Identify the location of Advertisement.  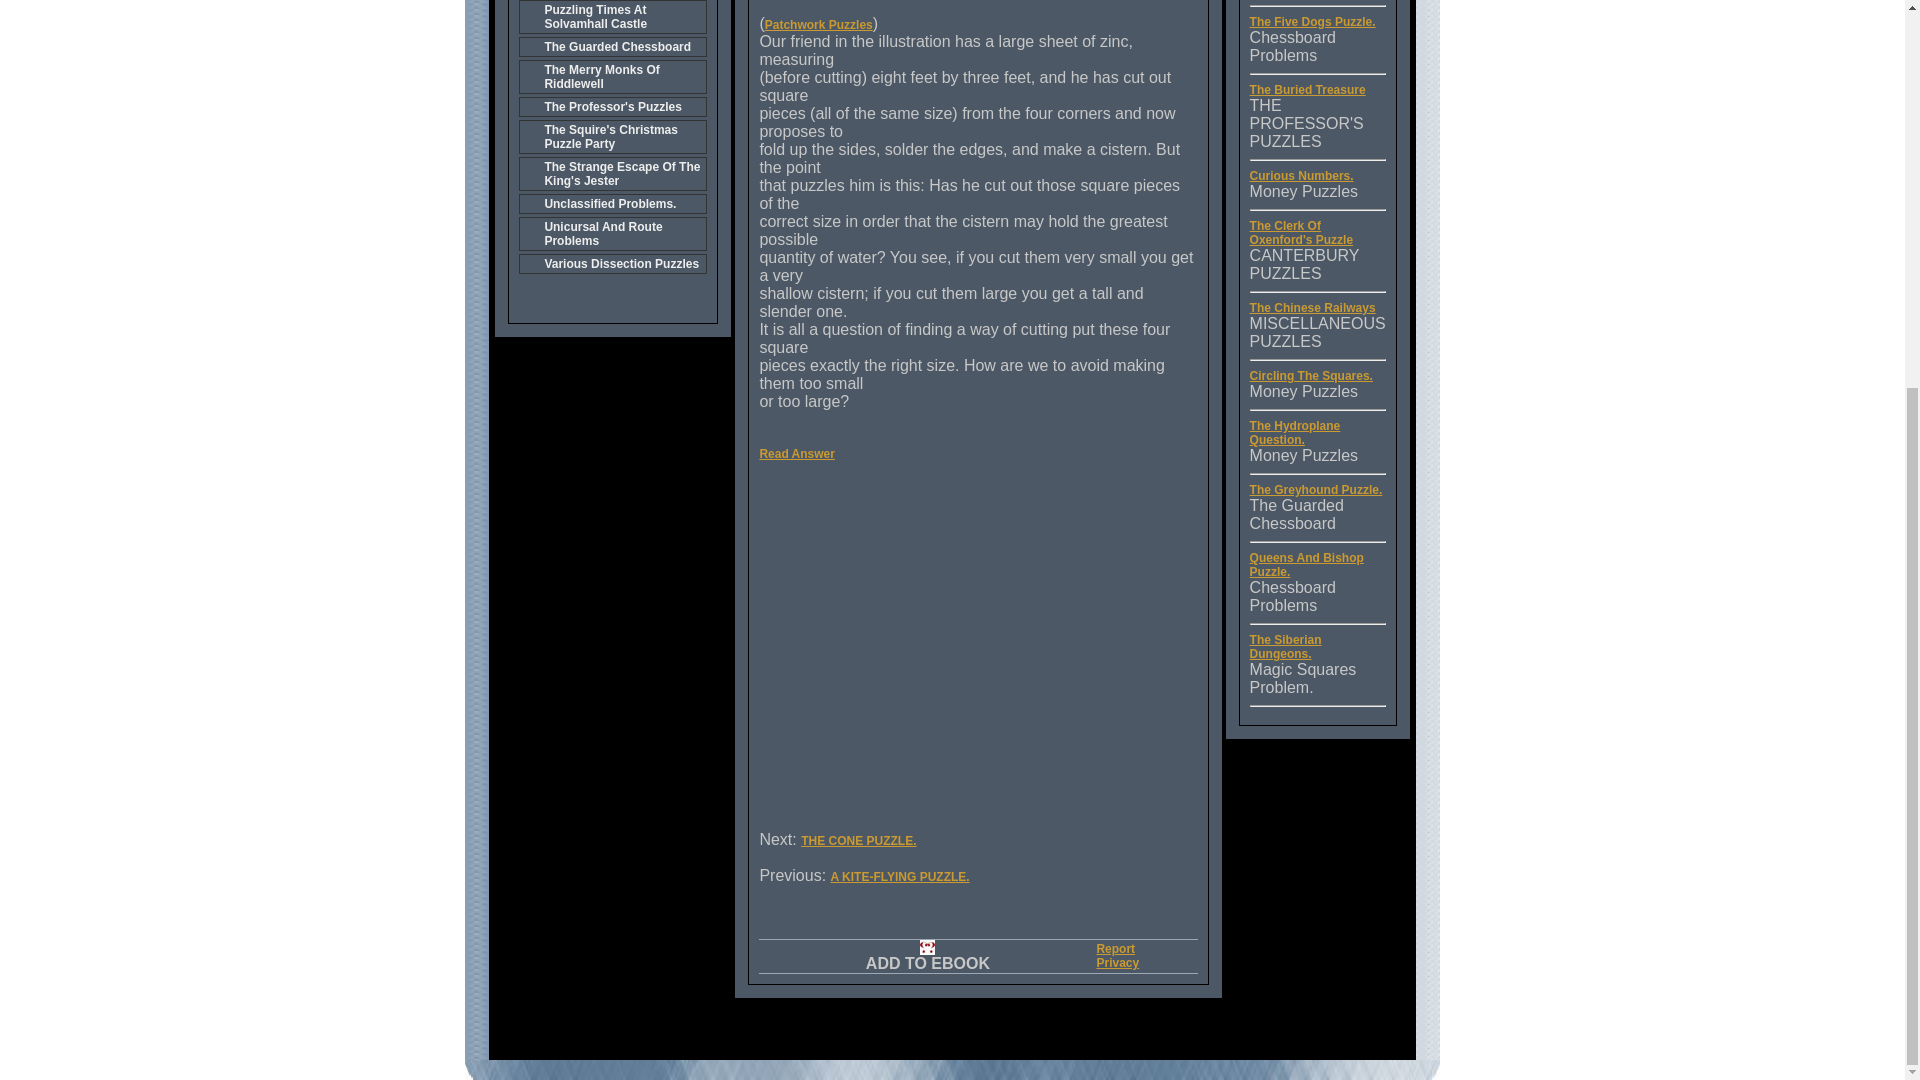
(956, 654).